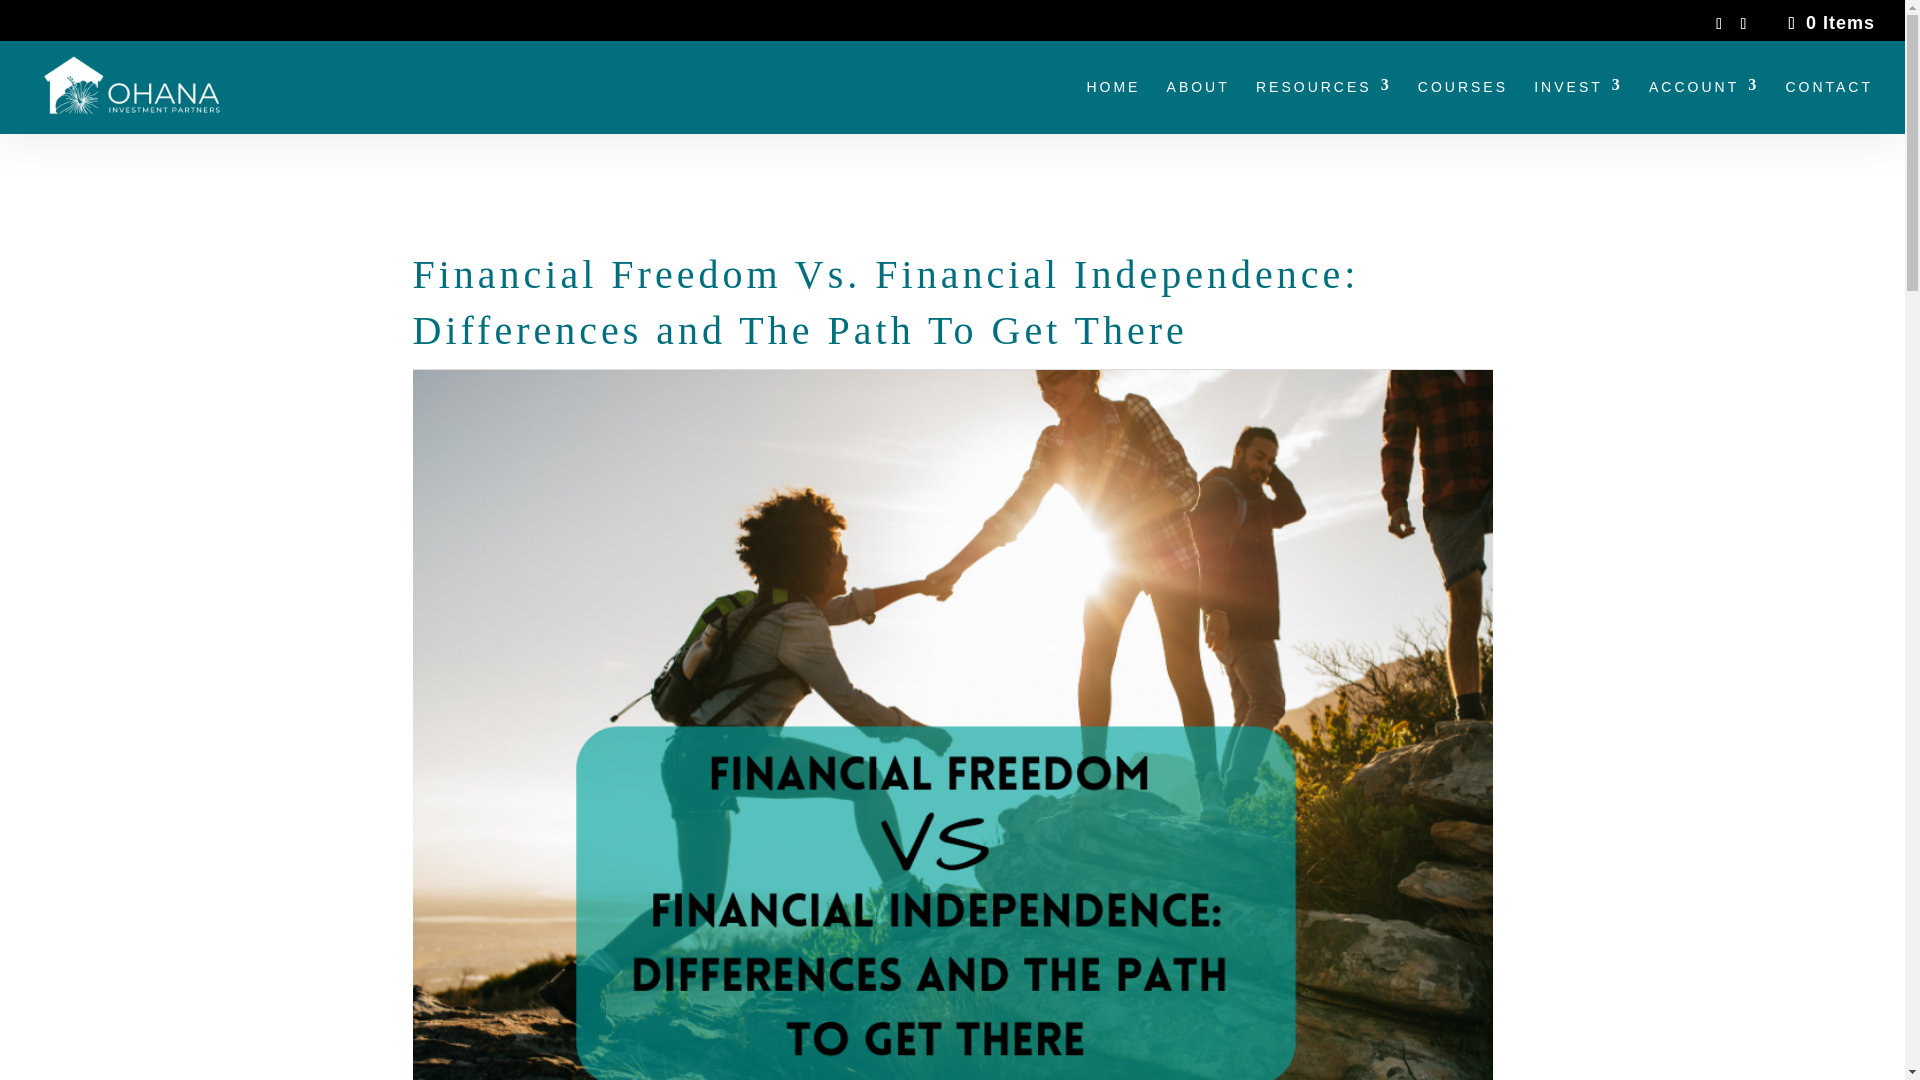 The height and width of the screenshot is (1080, 1920). What do you see at coordinates (1829, 106) in the screenshot?
I see `CONTACT` at bounding box center [1829, 106].